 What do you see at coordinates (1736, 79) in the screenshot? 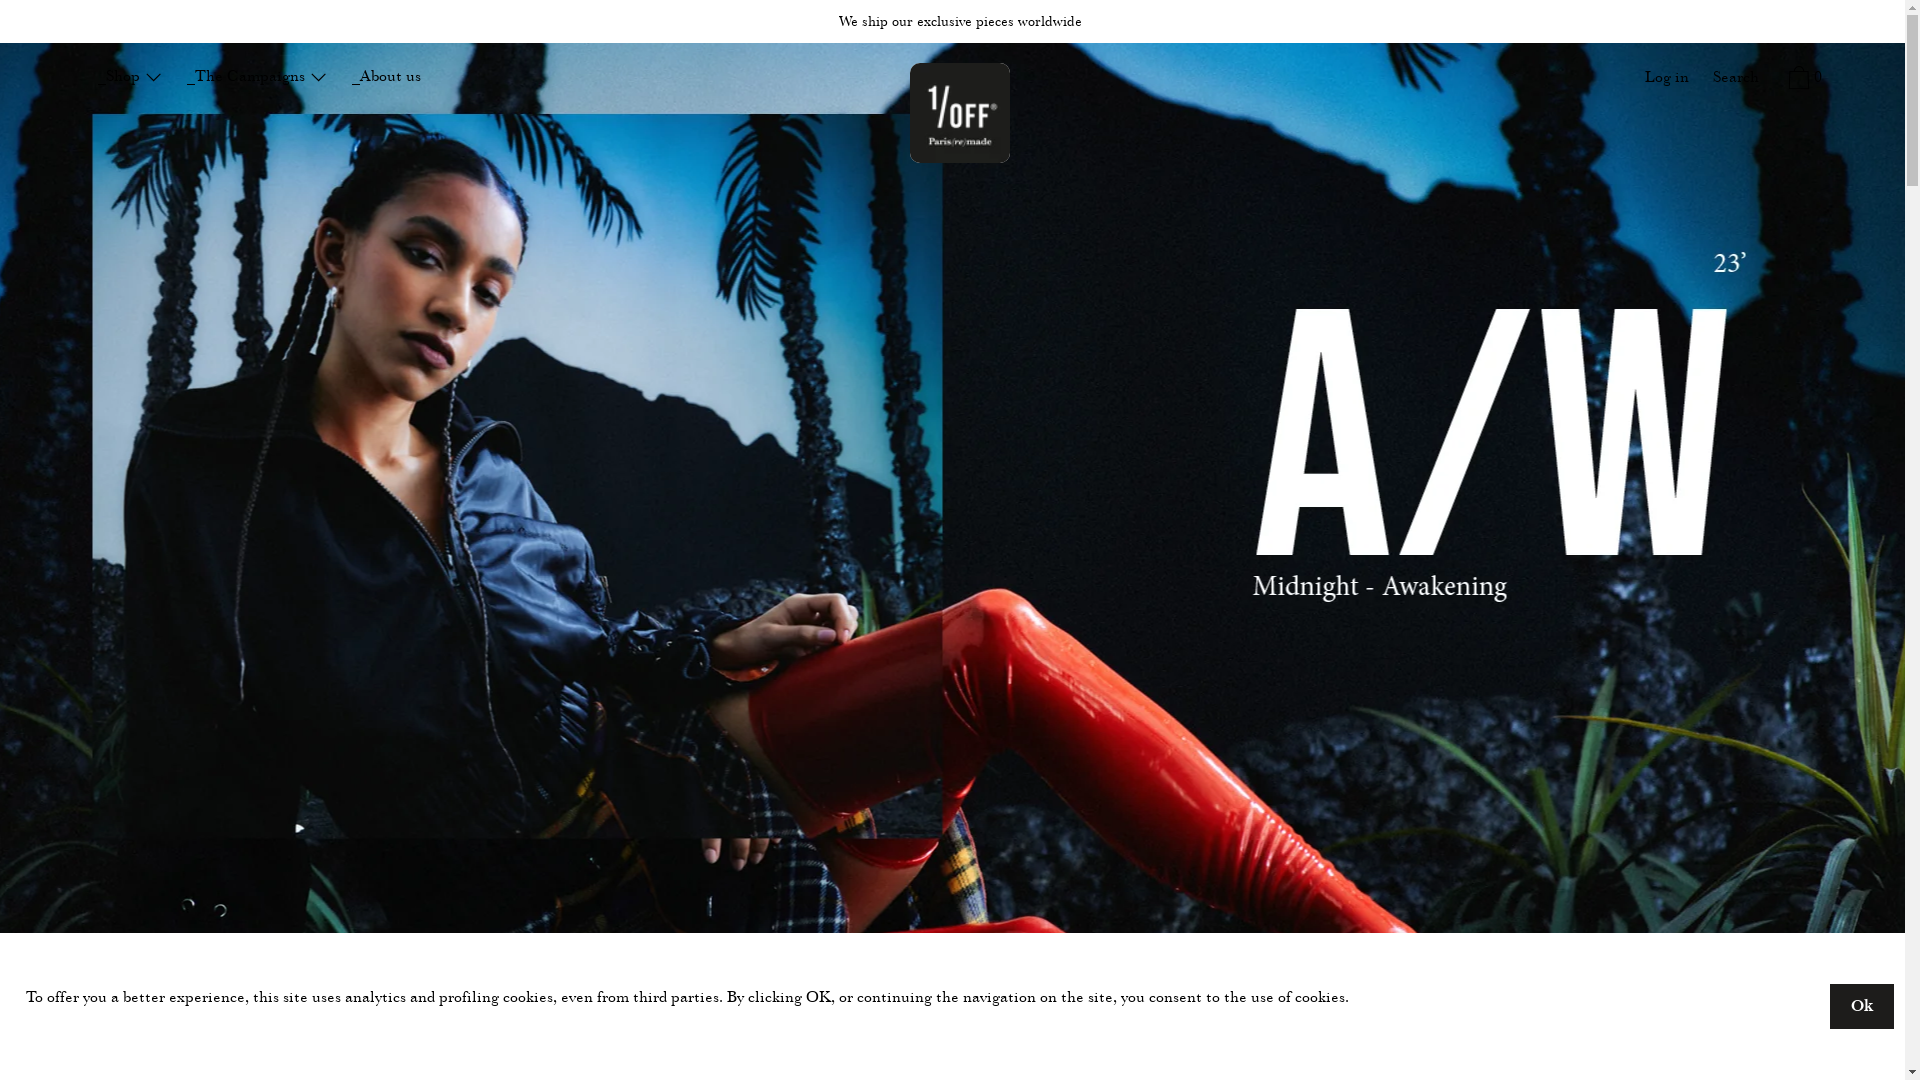
I see `Search` at bounding box center [1736, 79].